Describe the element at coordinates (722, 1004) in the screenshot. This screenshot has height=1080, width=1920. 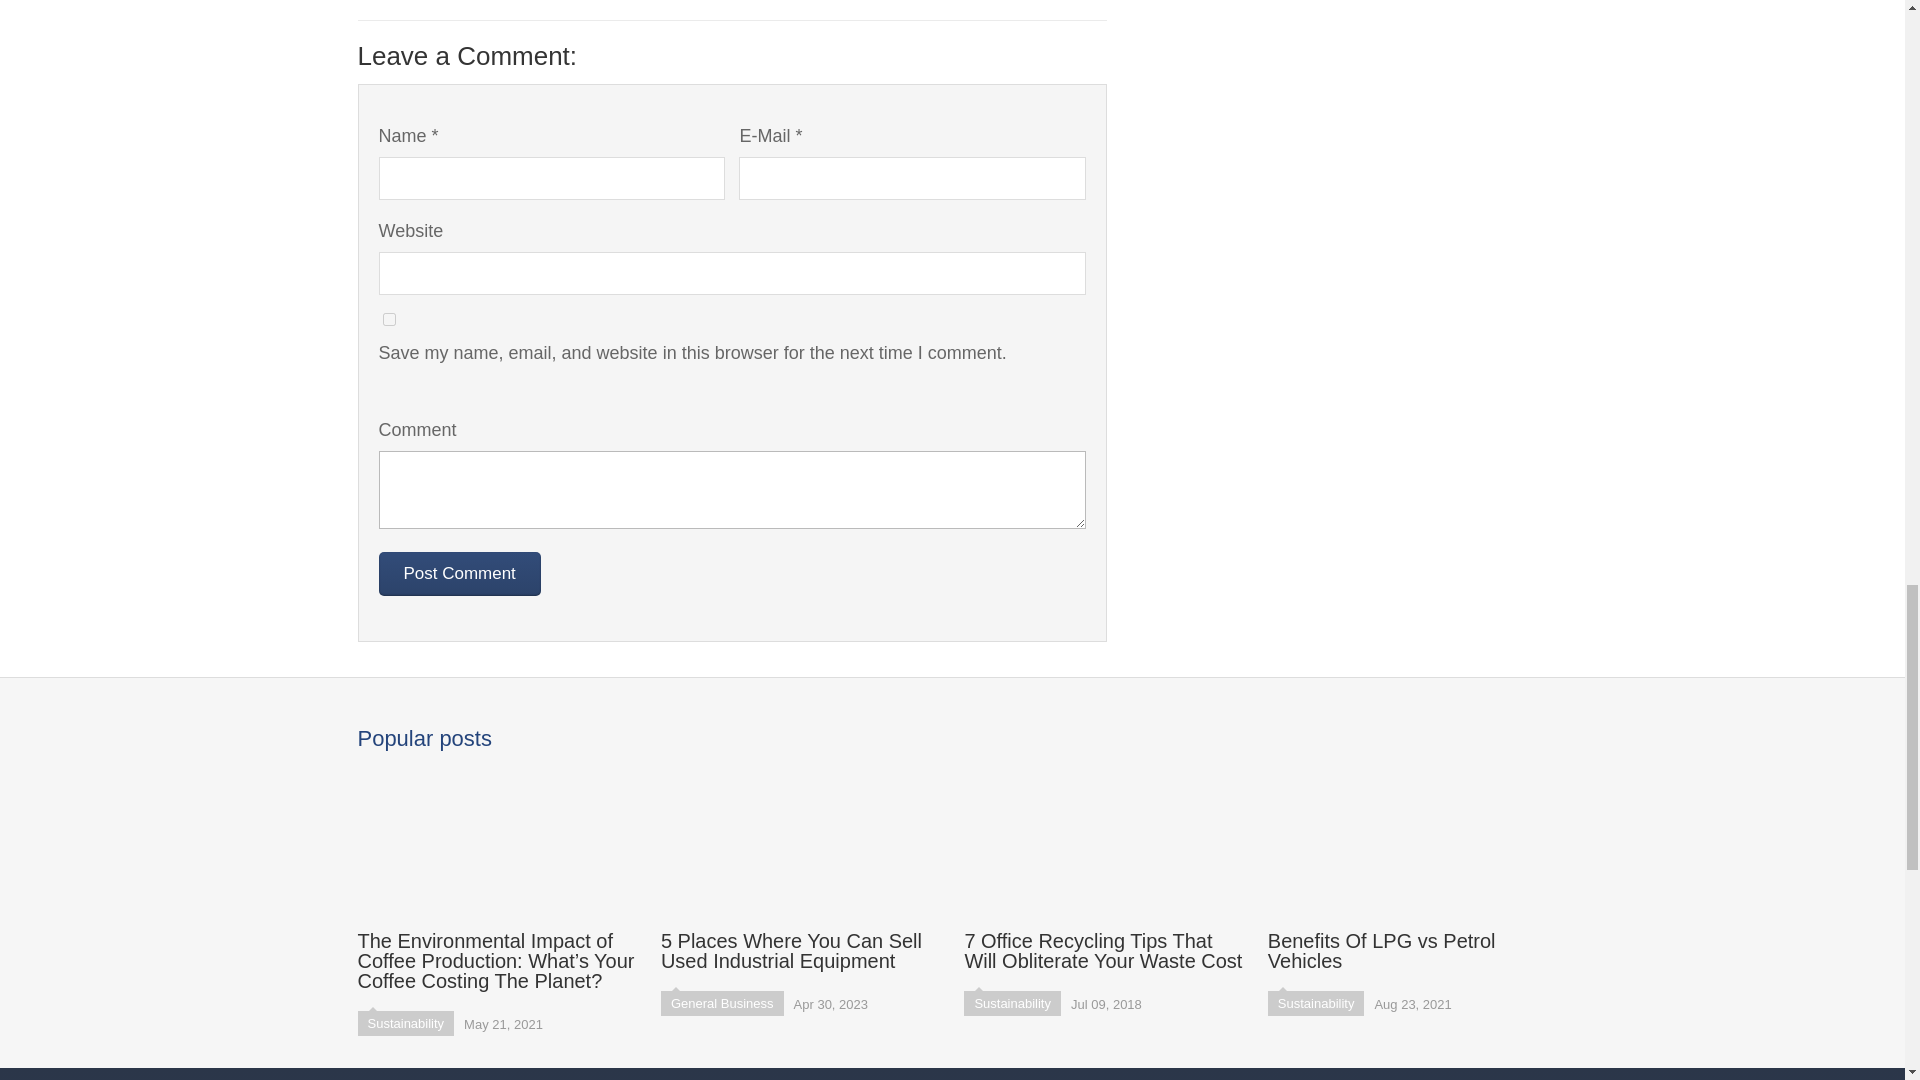
I see `General Business` at that location.